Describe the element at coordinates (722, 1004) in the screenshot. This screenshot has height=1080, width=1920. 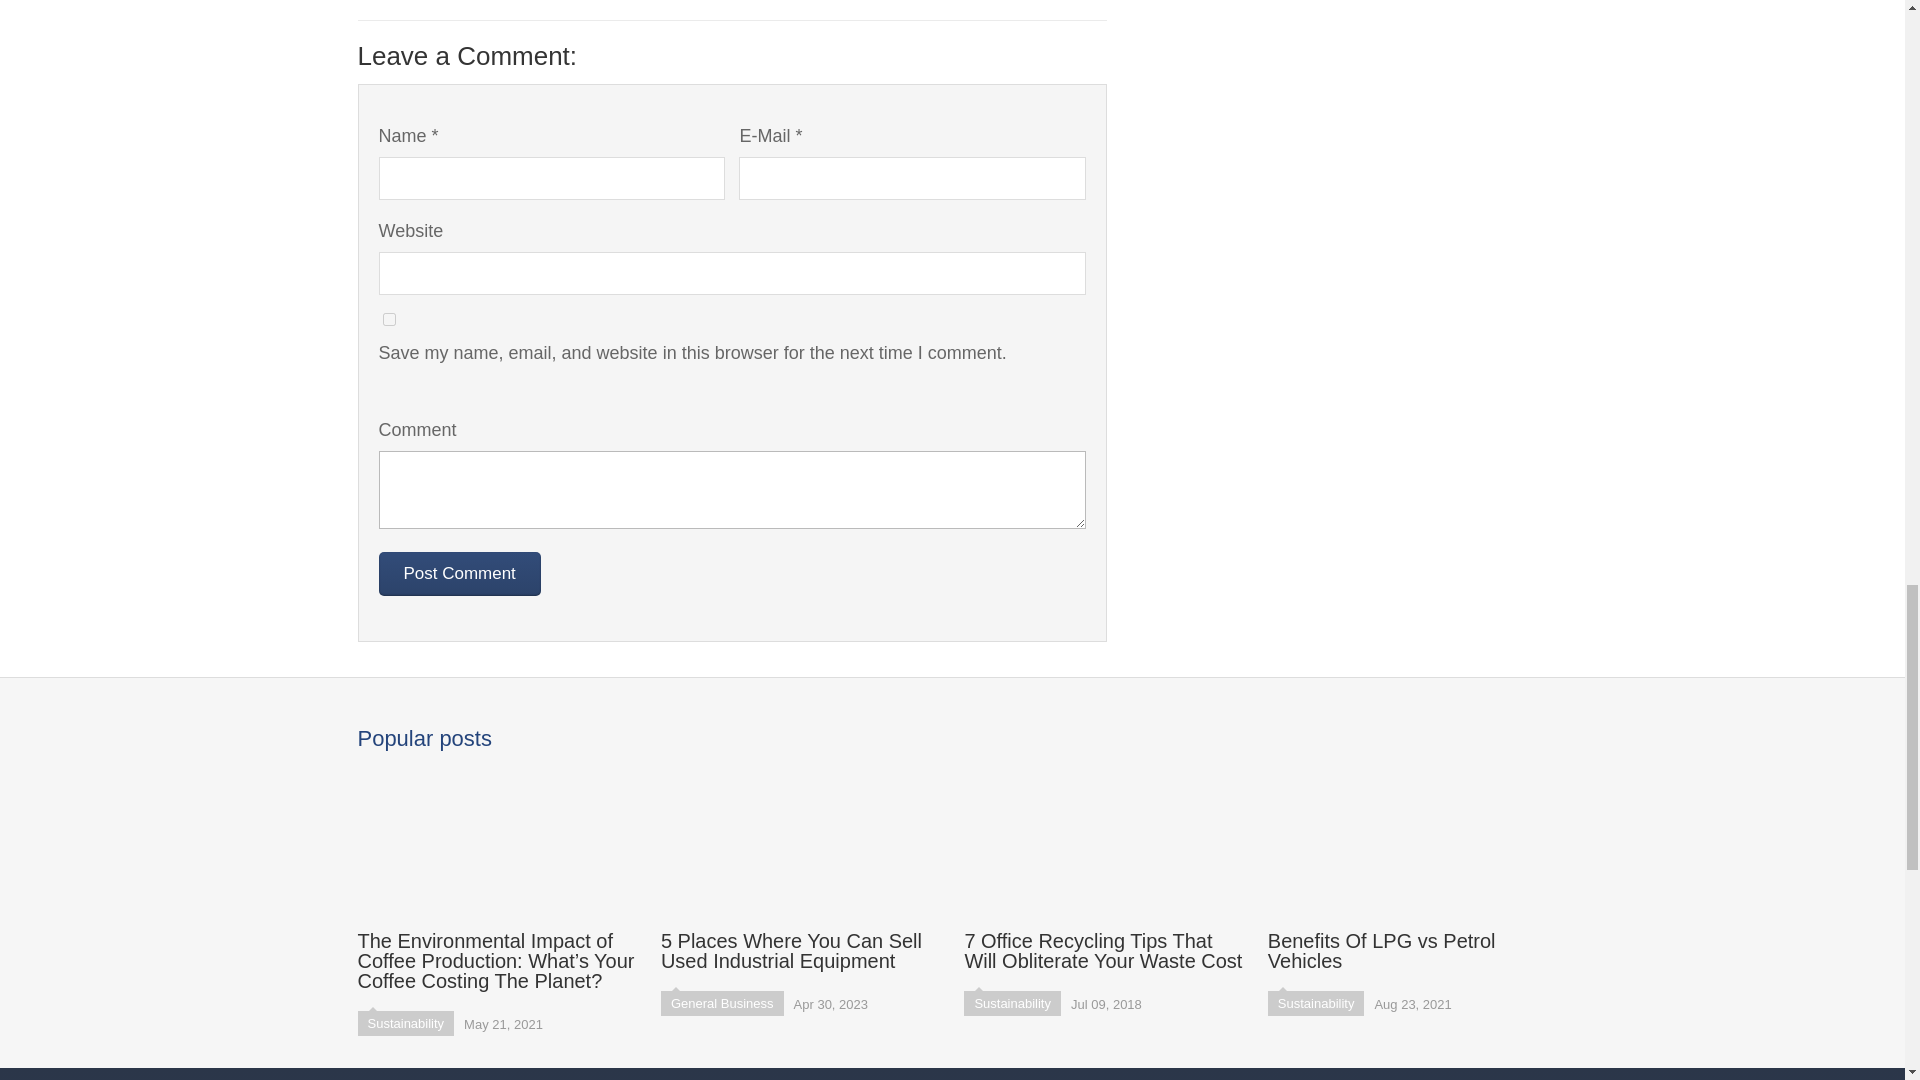
I see `General Business` at that location.